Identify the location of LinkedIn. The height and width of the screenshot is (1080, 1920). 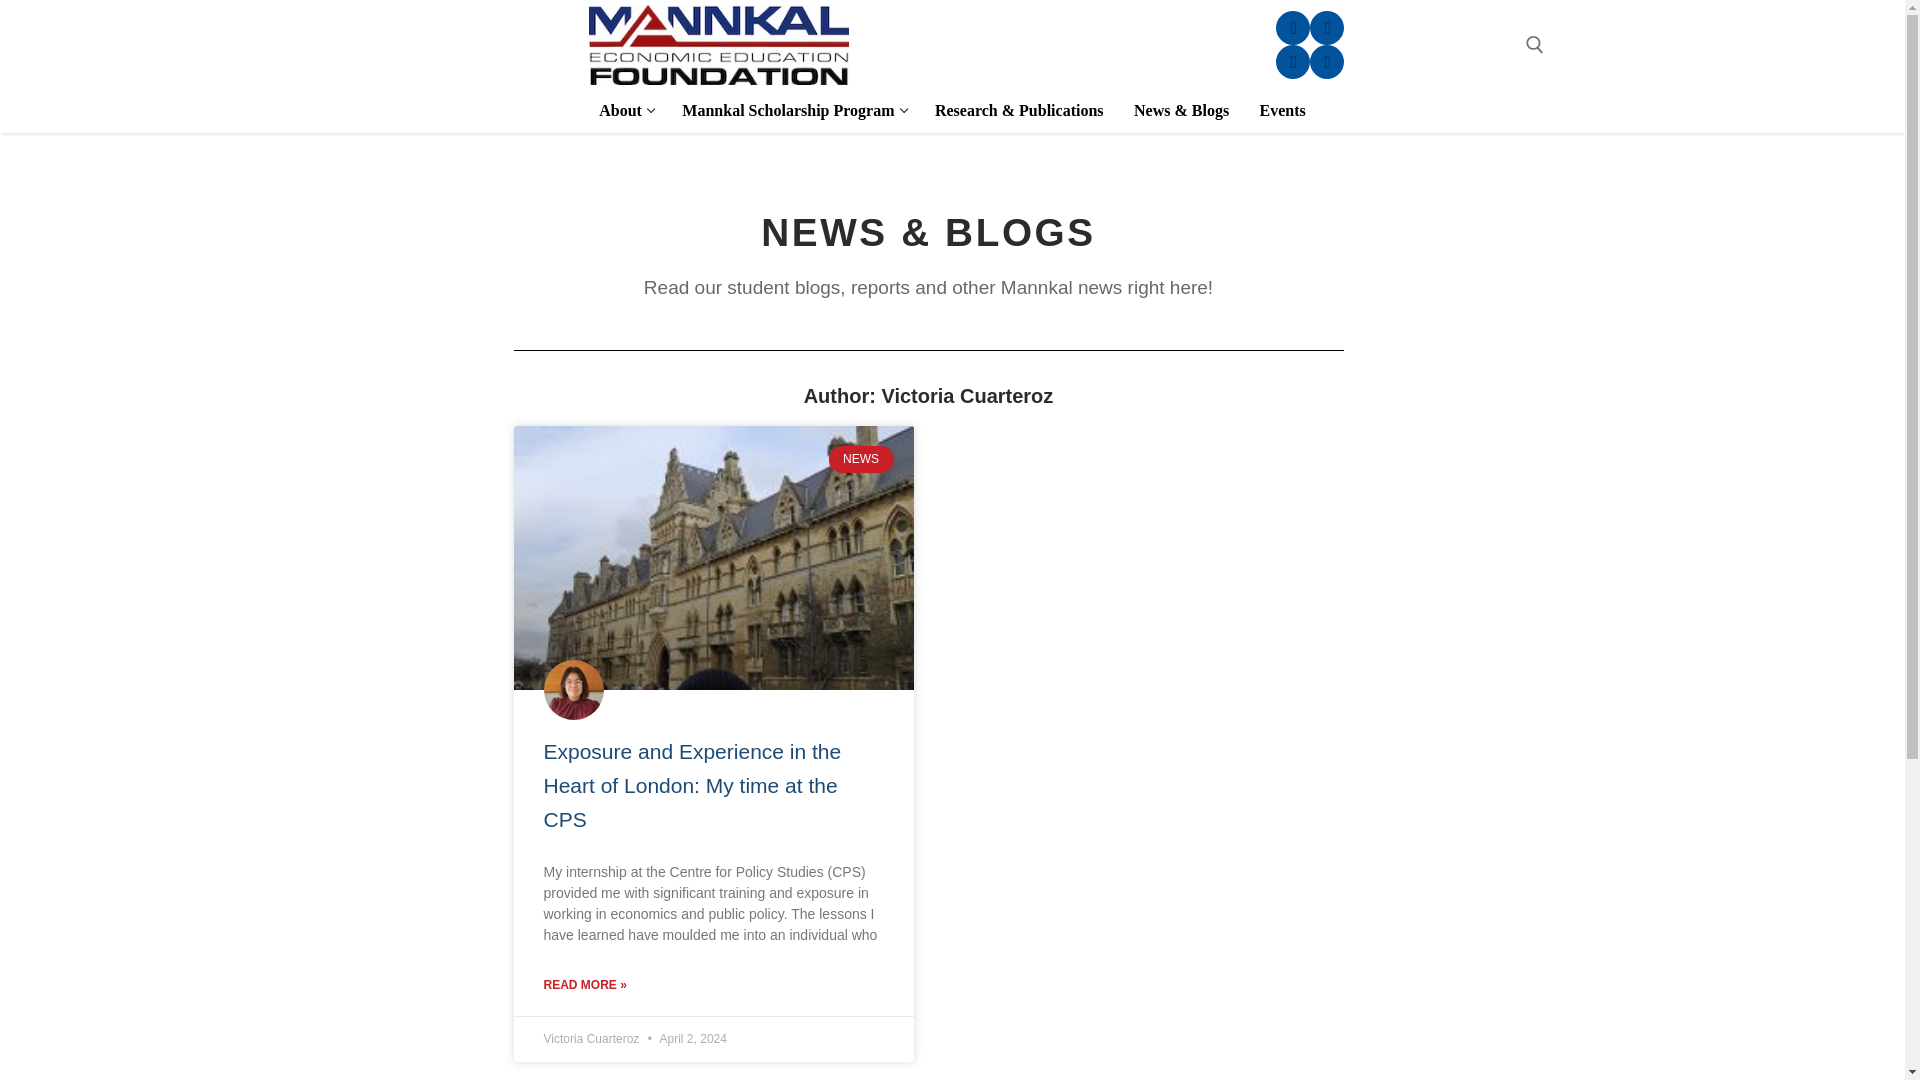
(1292, 28).